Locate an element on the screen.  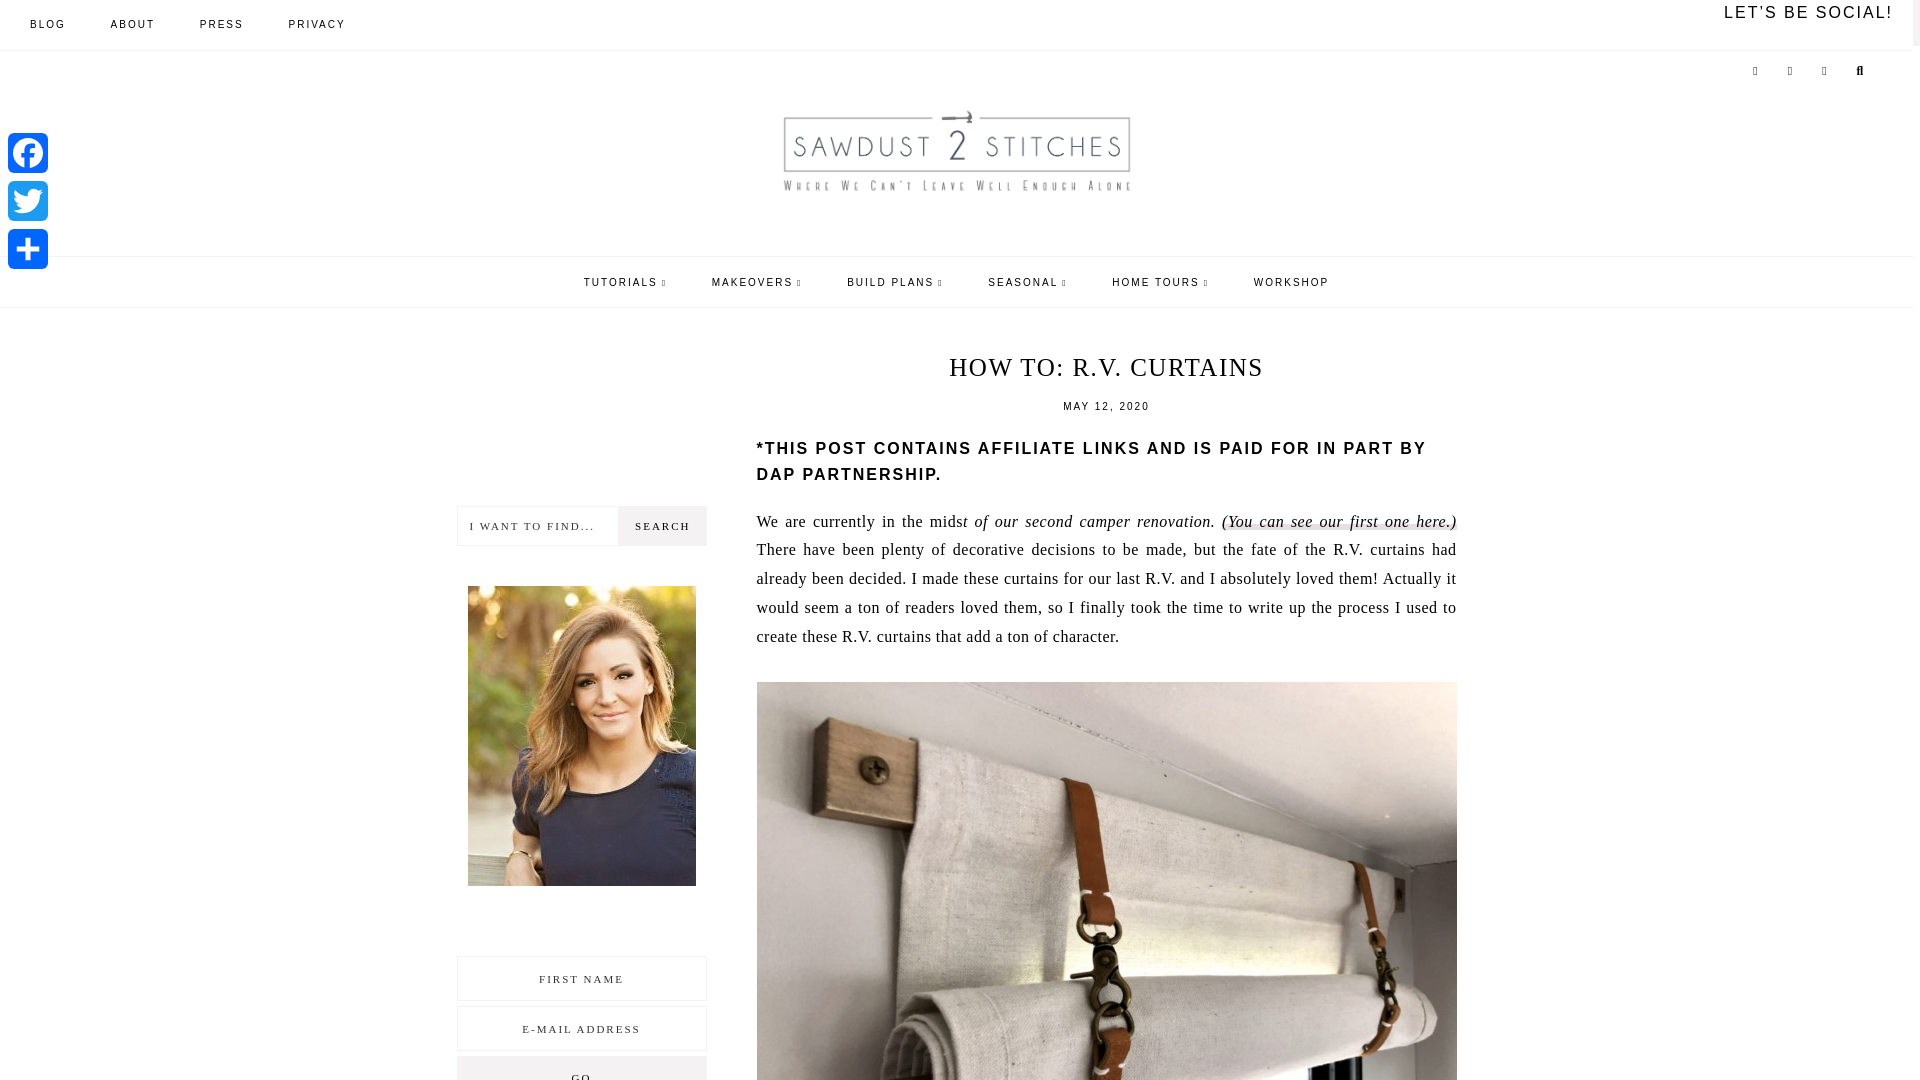
MAKEOVERS is located at coordinates (757, 282).